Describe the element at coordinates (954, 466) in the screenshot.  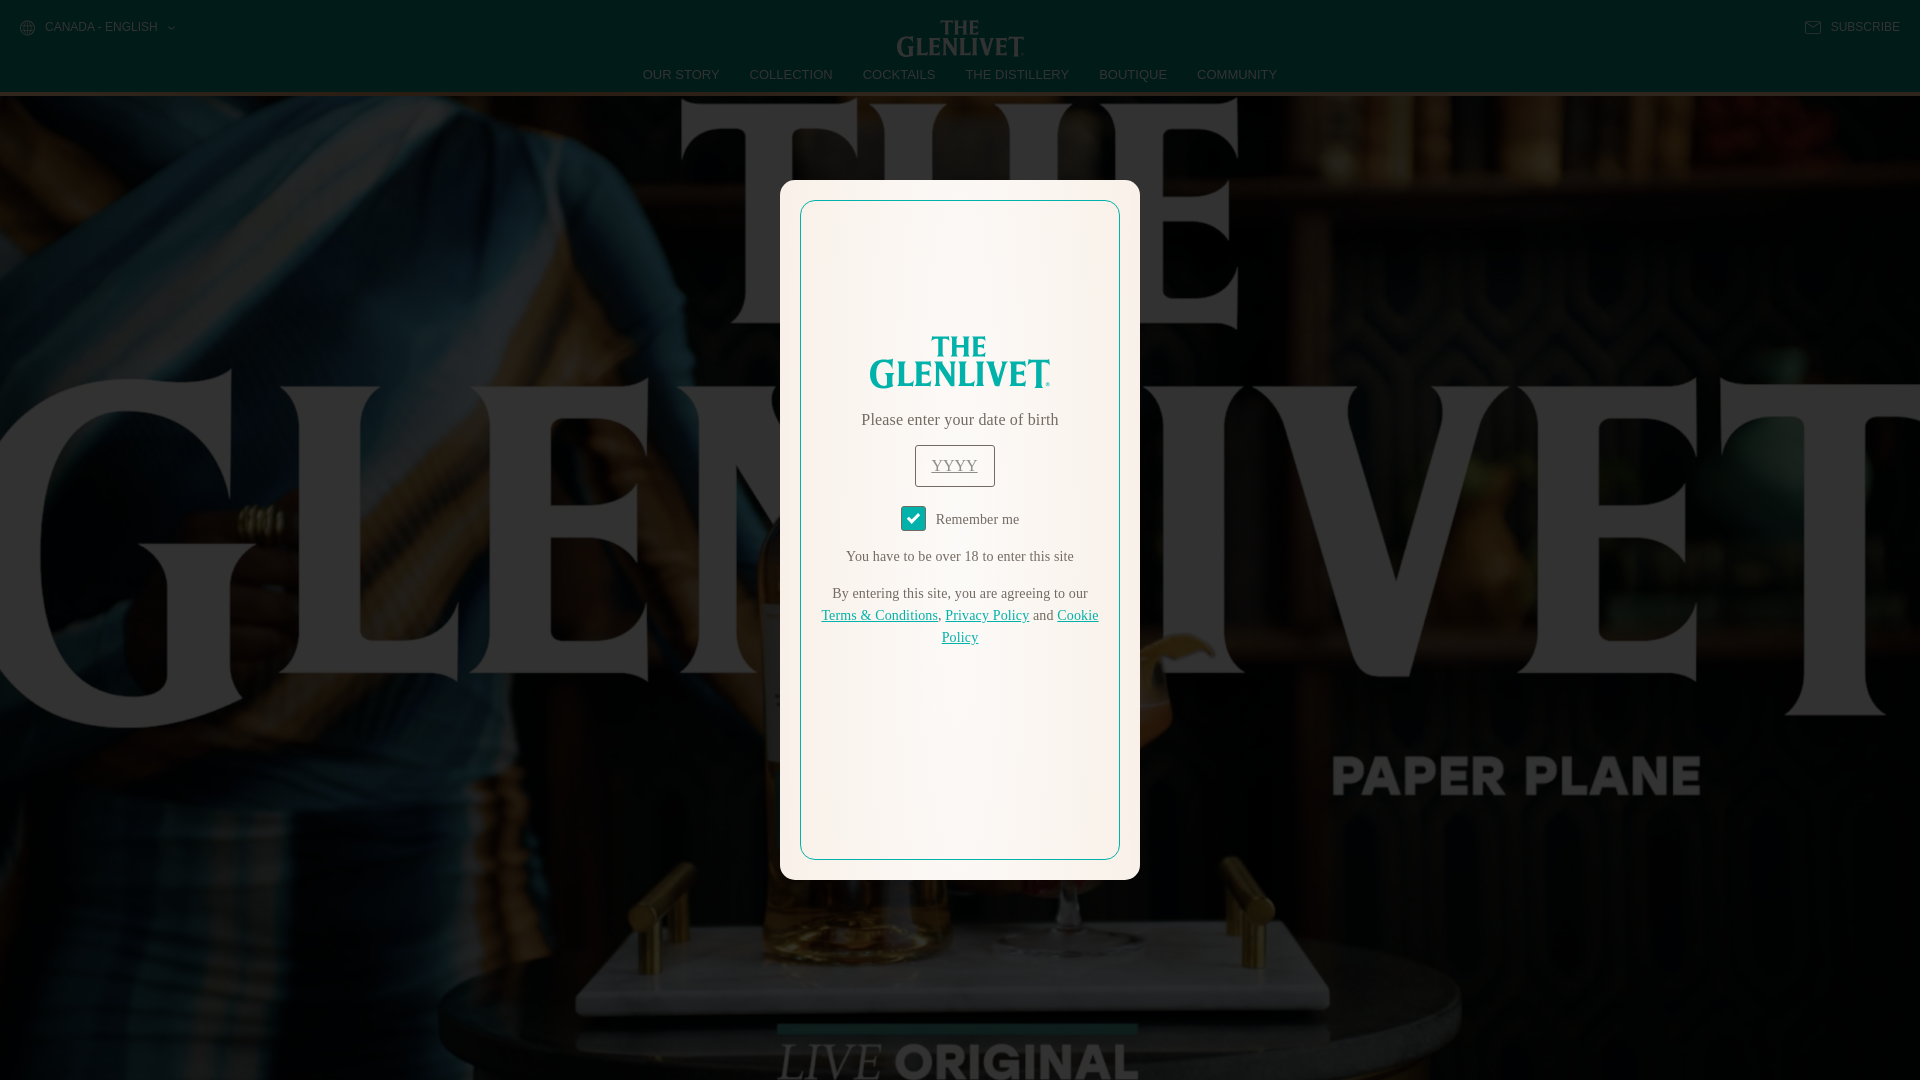
I see `year` at that location.